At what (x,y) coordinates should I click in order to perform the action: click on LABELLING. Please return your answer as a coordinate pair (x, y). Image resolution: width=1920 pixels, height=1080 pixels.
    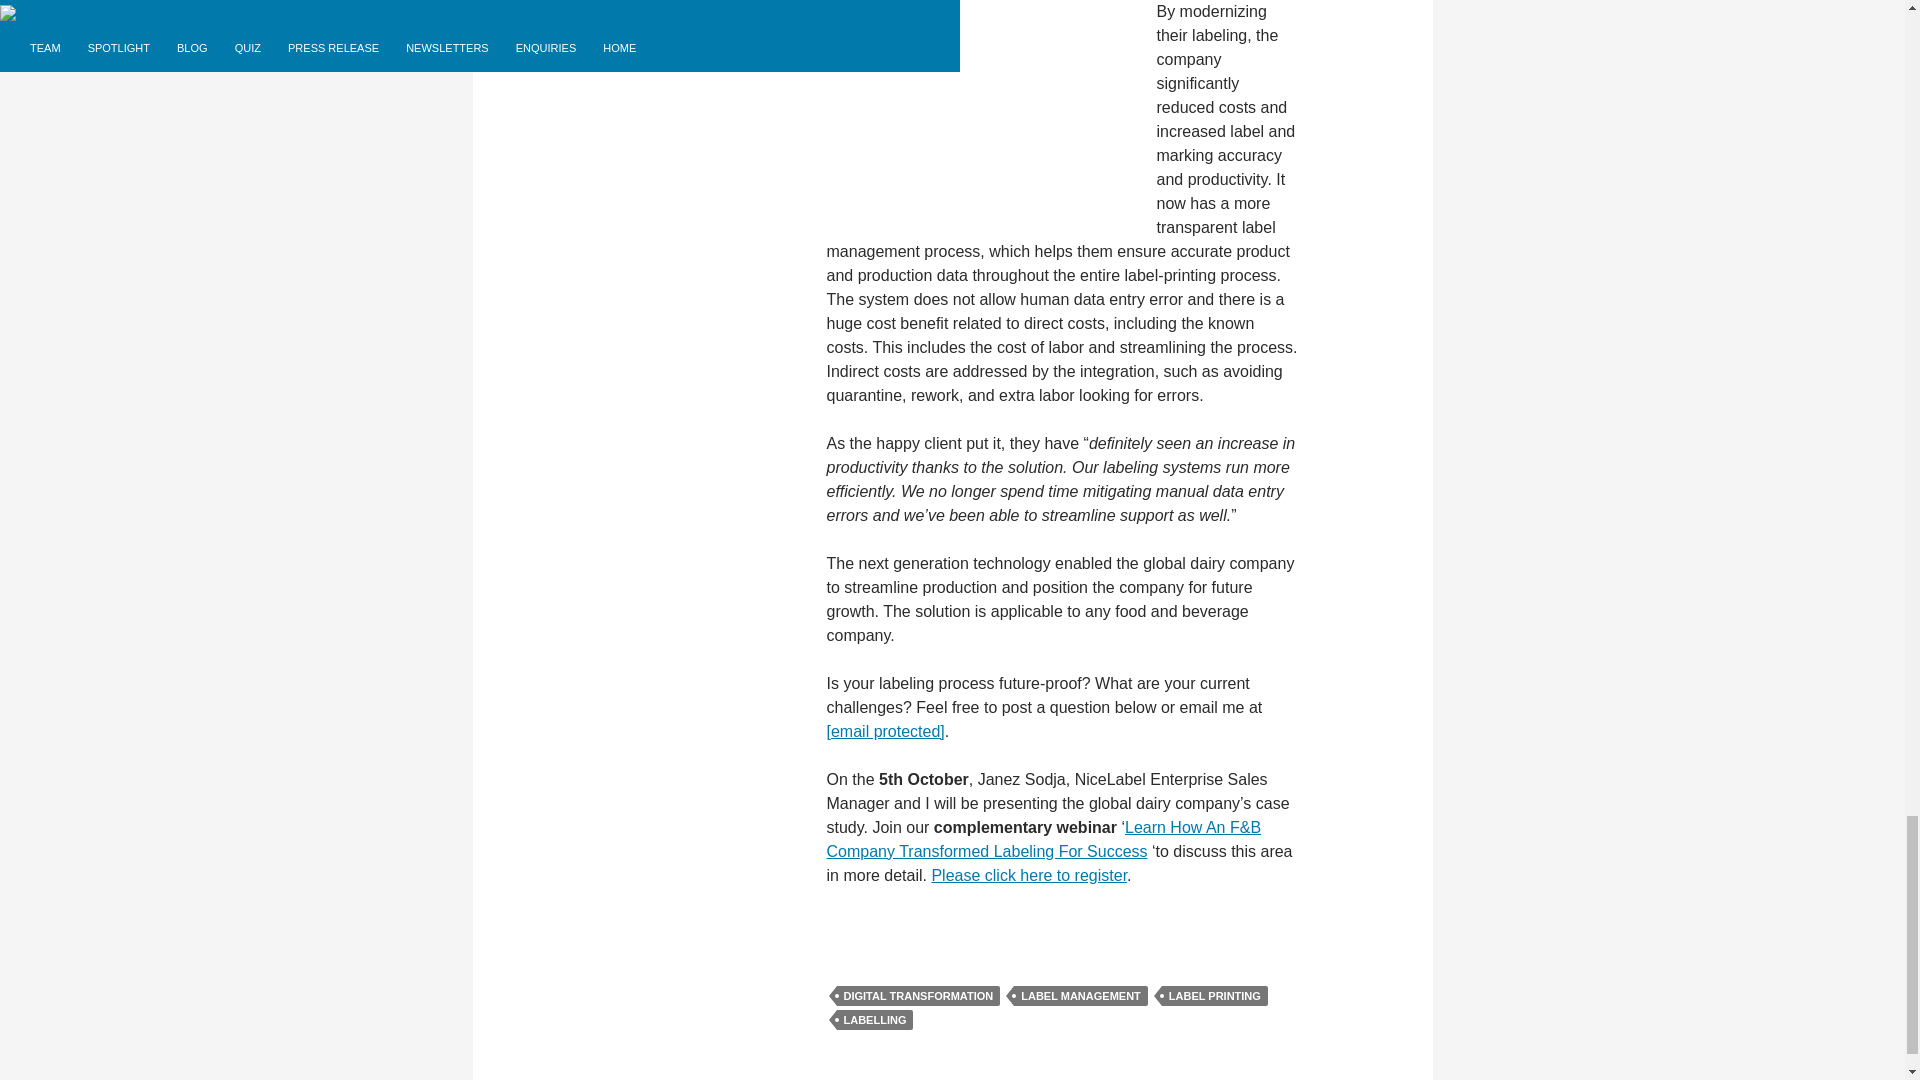
    Looking at the image, I should click on (874, 1020).